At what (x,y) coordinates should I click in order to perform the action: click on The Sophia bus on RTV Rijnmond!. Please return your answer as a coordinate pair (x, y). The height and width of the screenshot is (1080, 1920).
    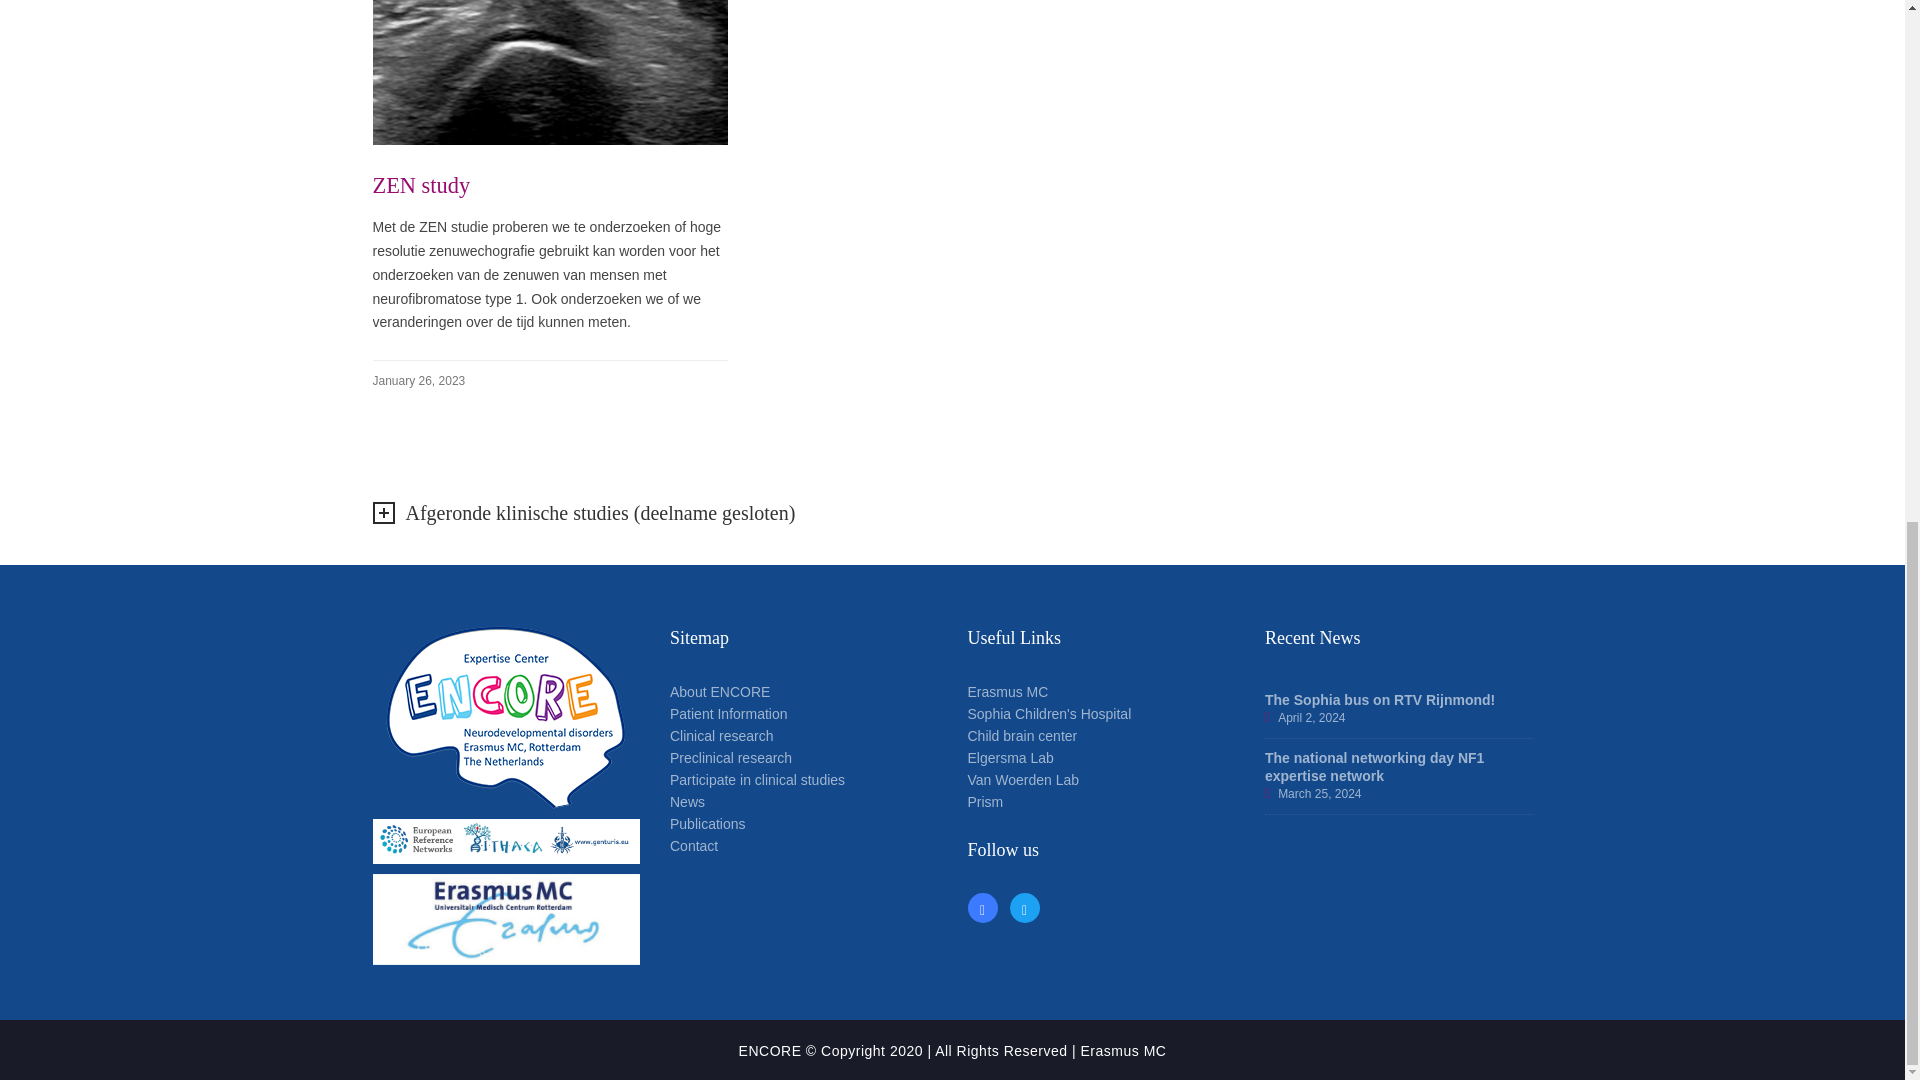
    Looking at the image, I should click on (1380, 700).